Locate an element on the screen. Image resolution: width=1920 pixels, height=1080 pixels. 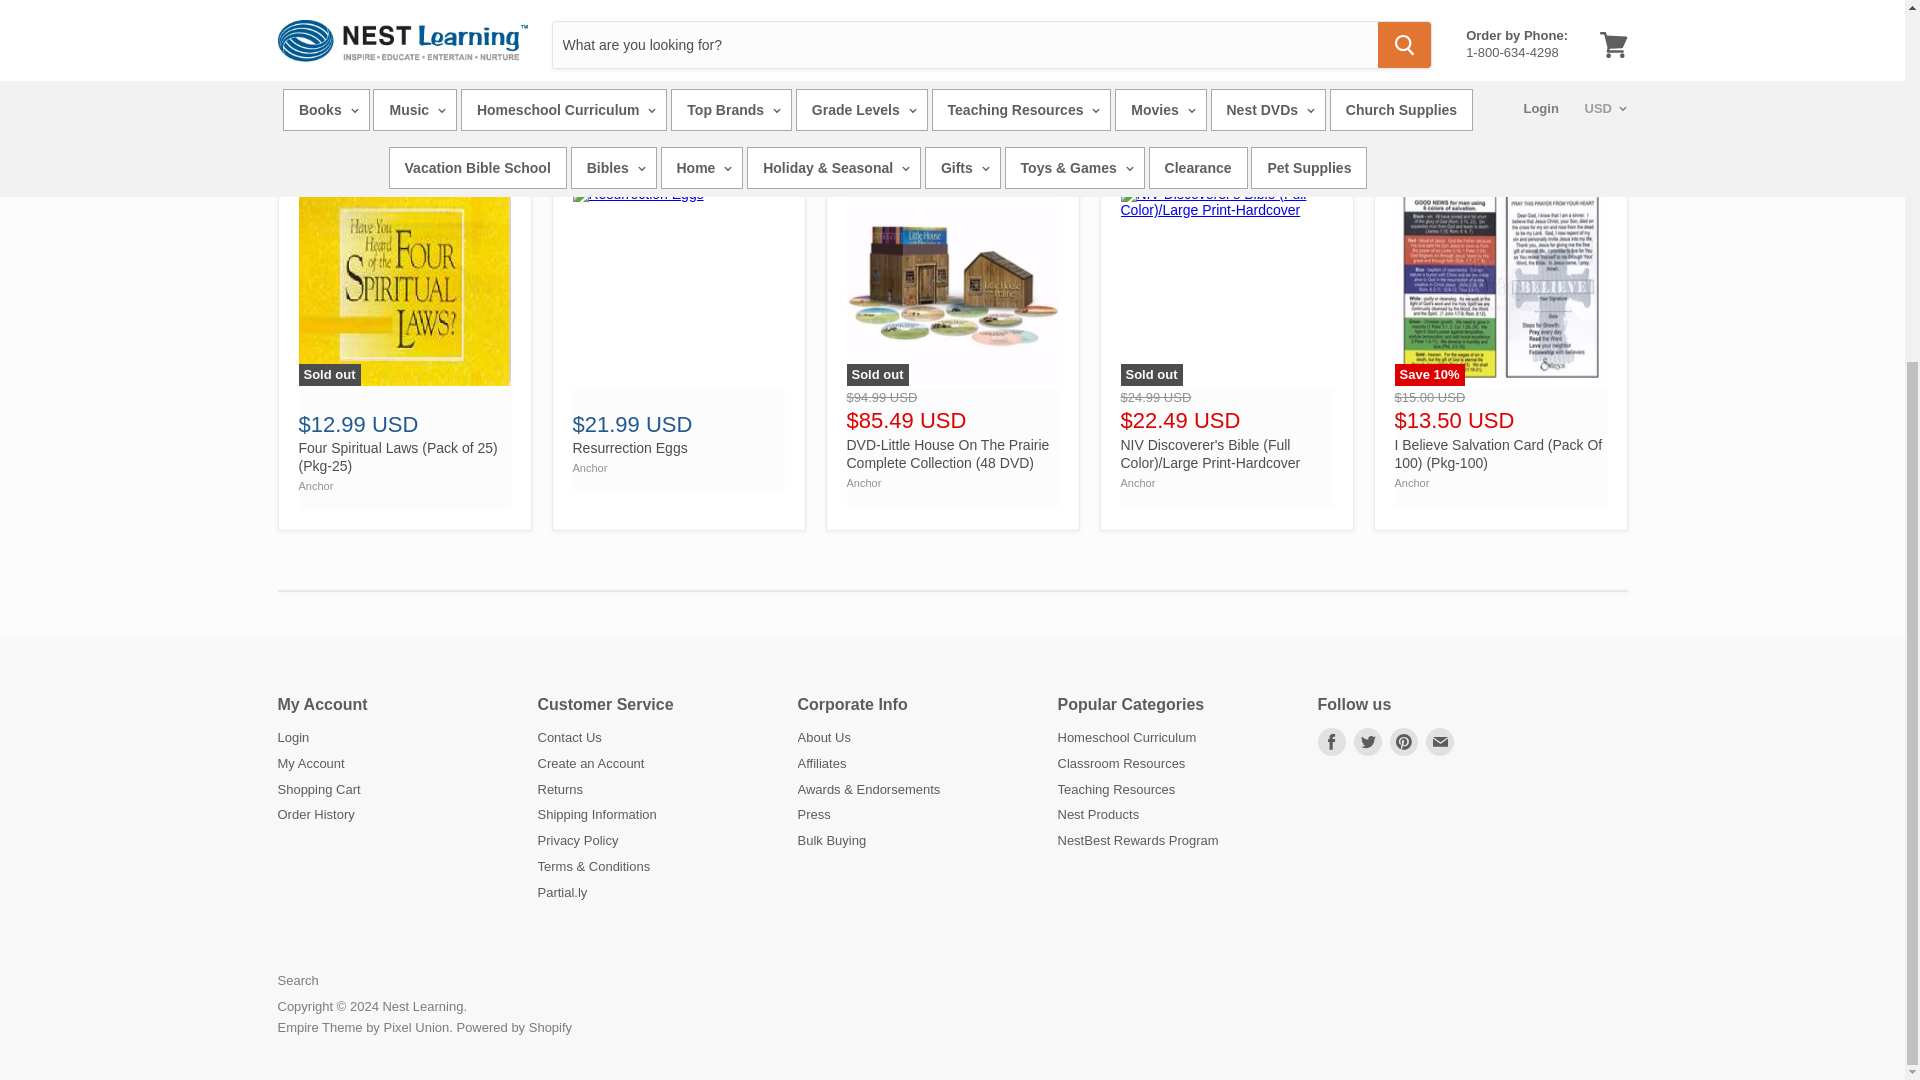
Twitter is located at coordinates (1368, 742).